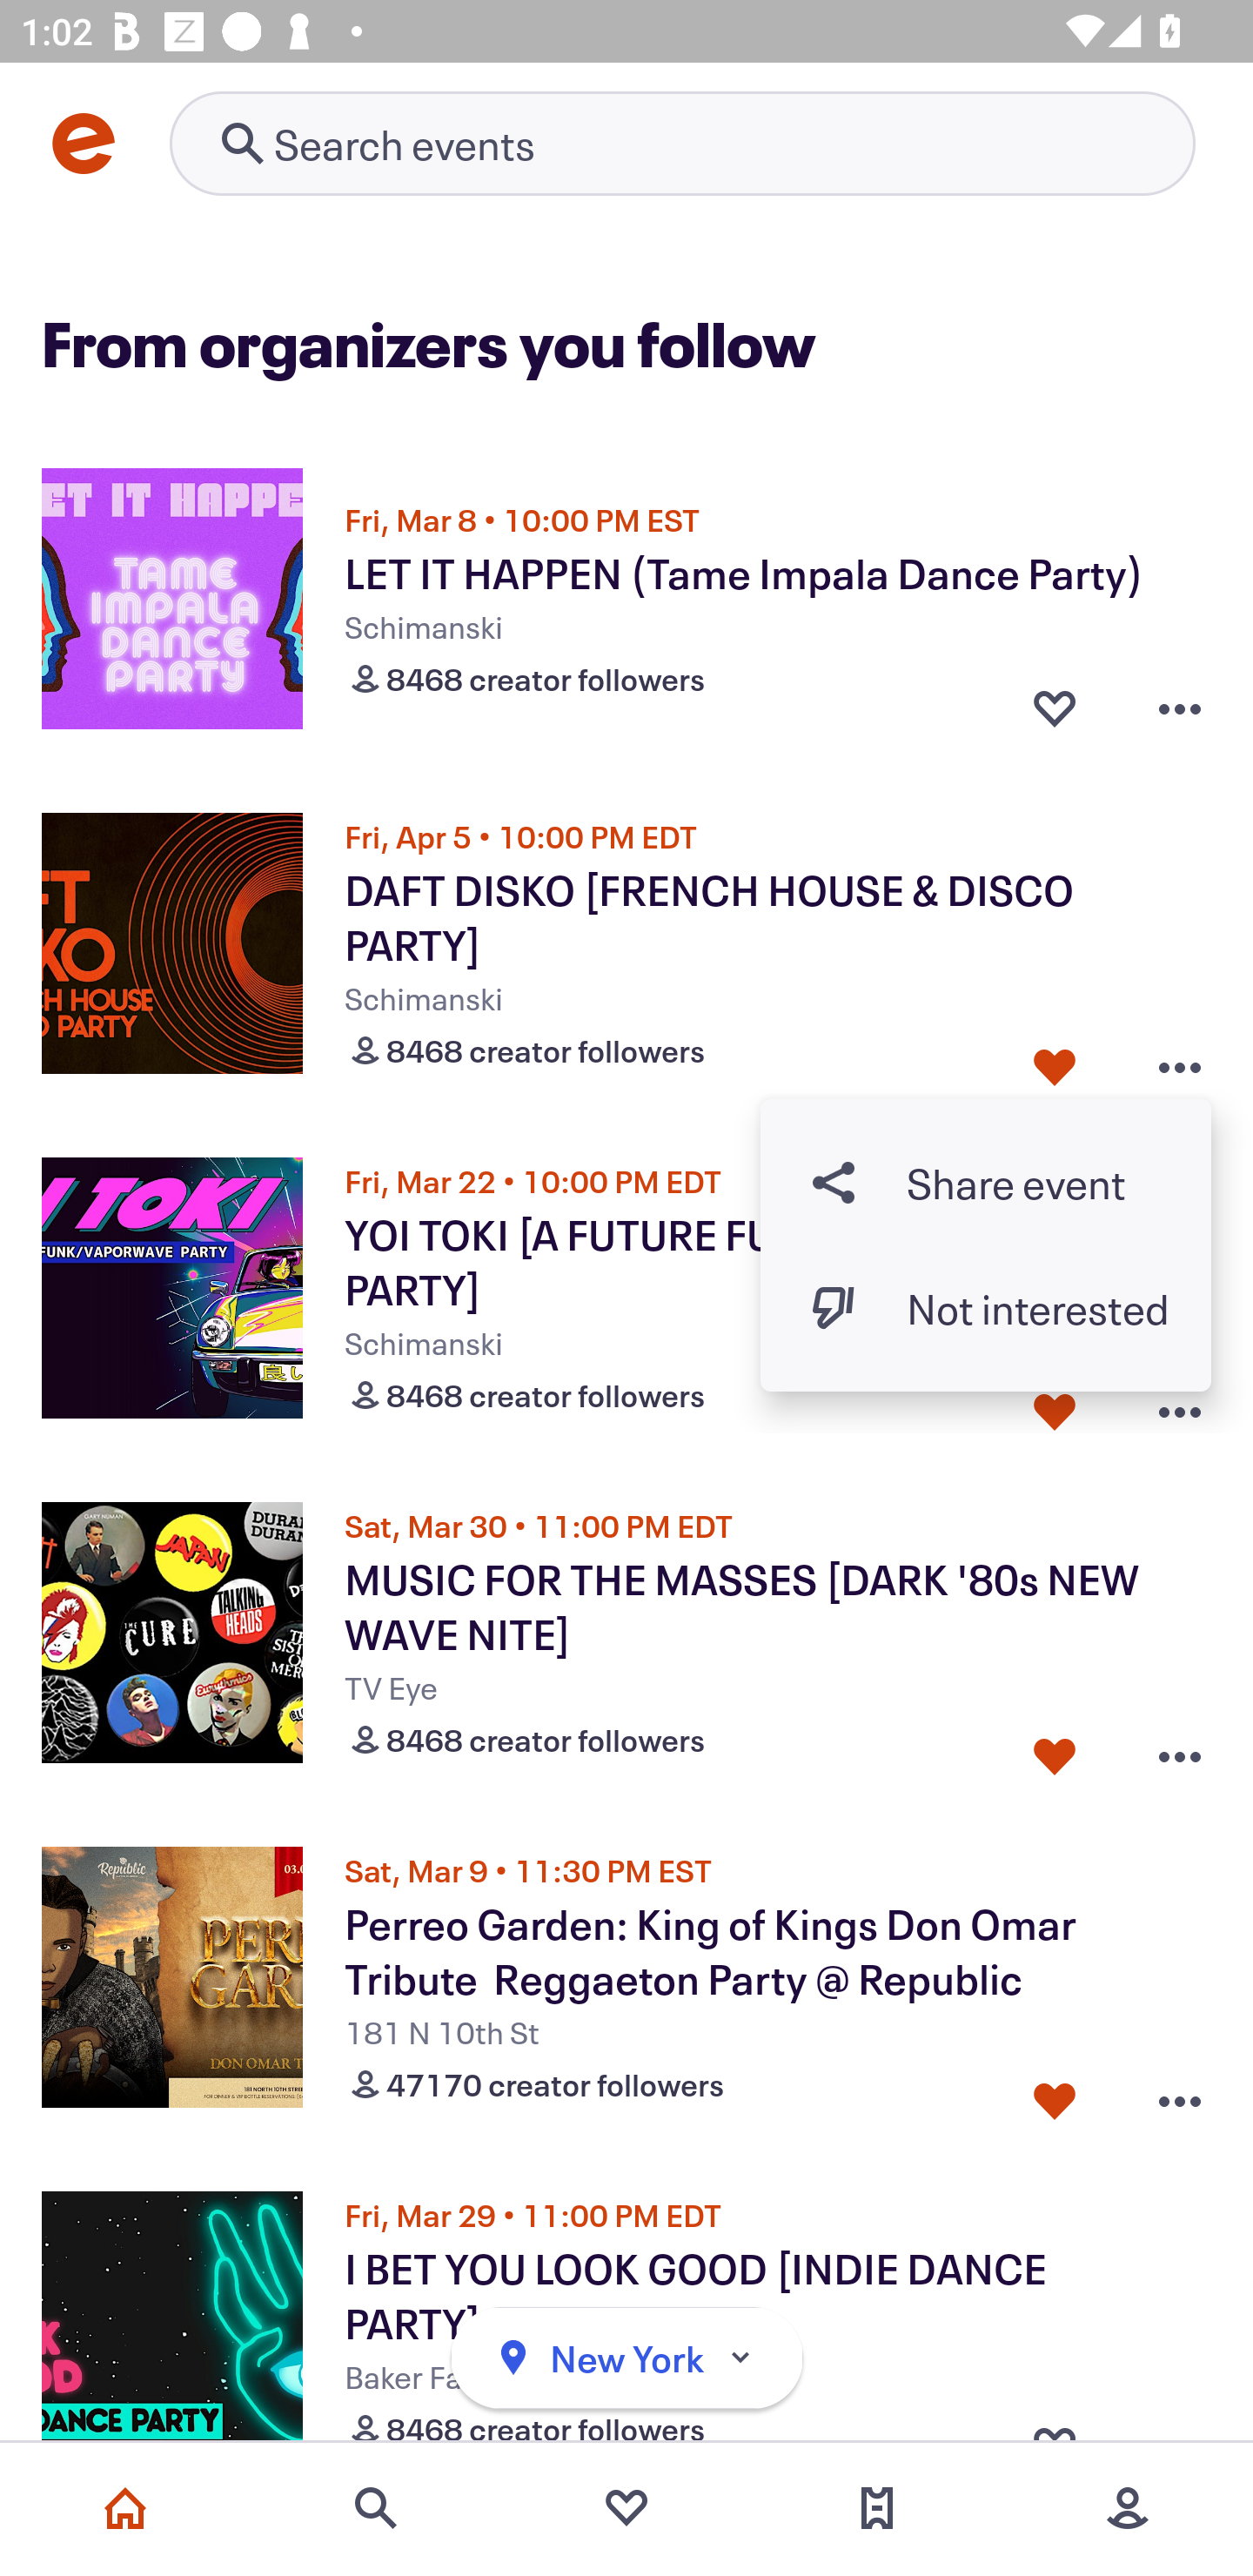 This screenshot has width=1253, height=2576. Describe the element at coordinates (986, 1182) in the screenshot. I see `Share button Share event` at that location.